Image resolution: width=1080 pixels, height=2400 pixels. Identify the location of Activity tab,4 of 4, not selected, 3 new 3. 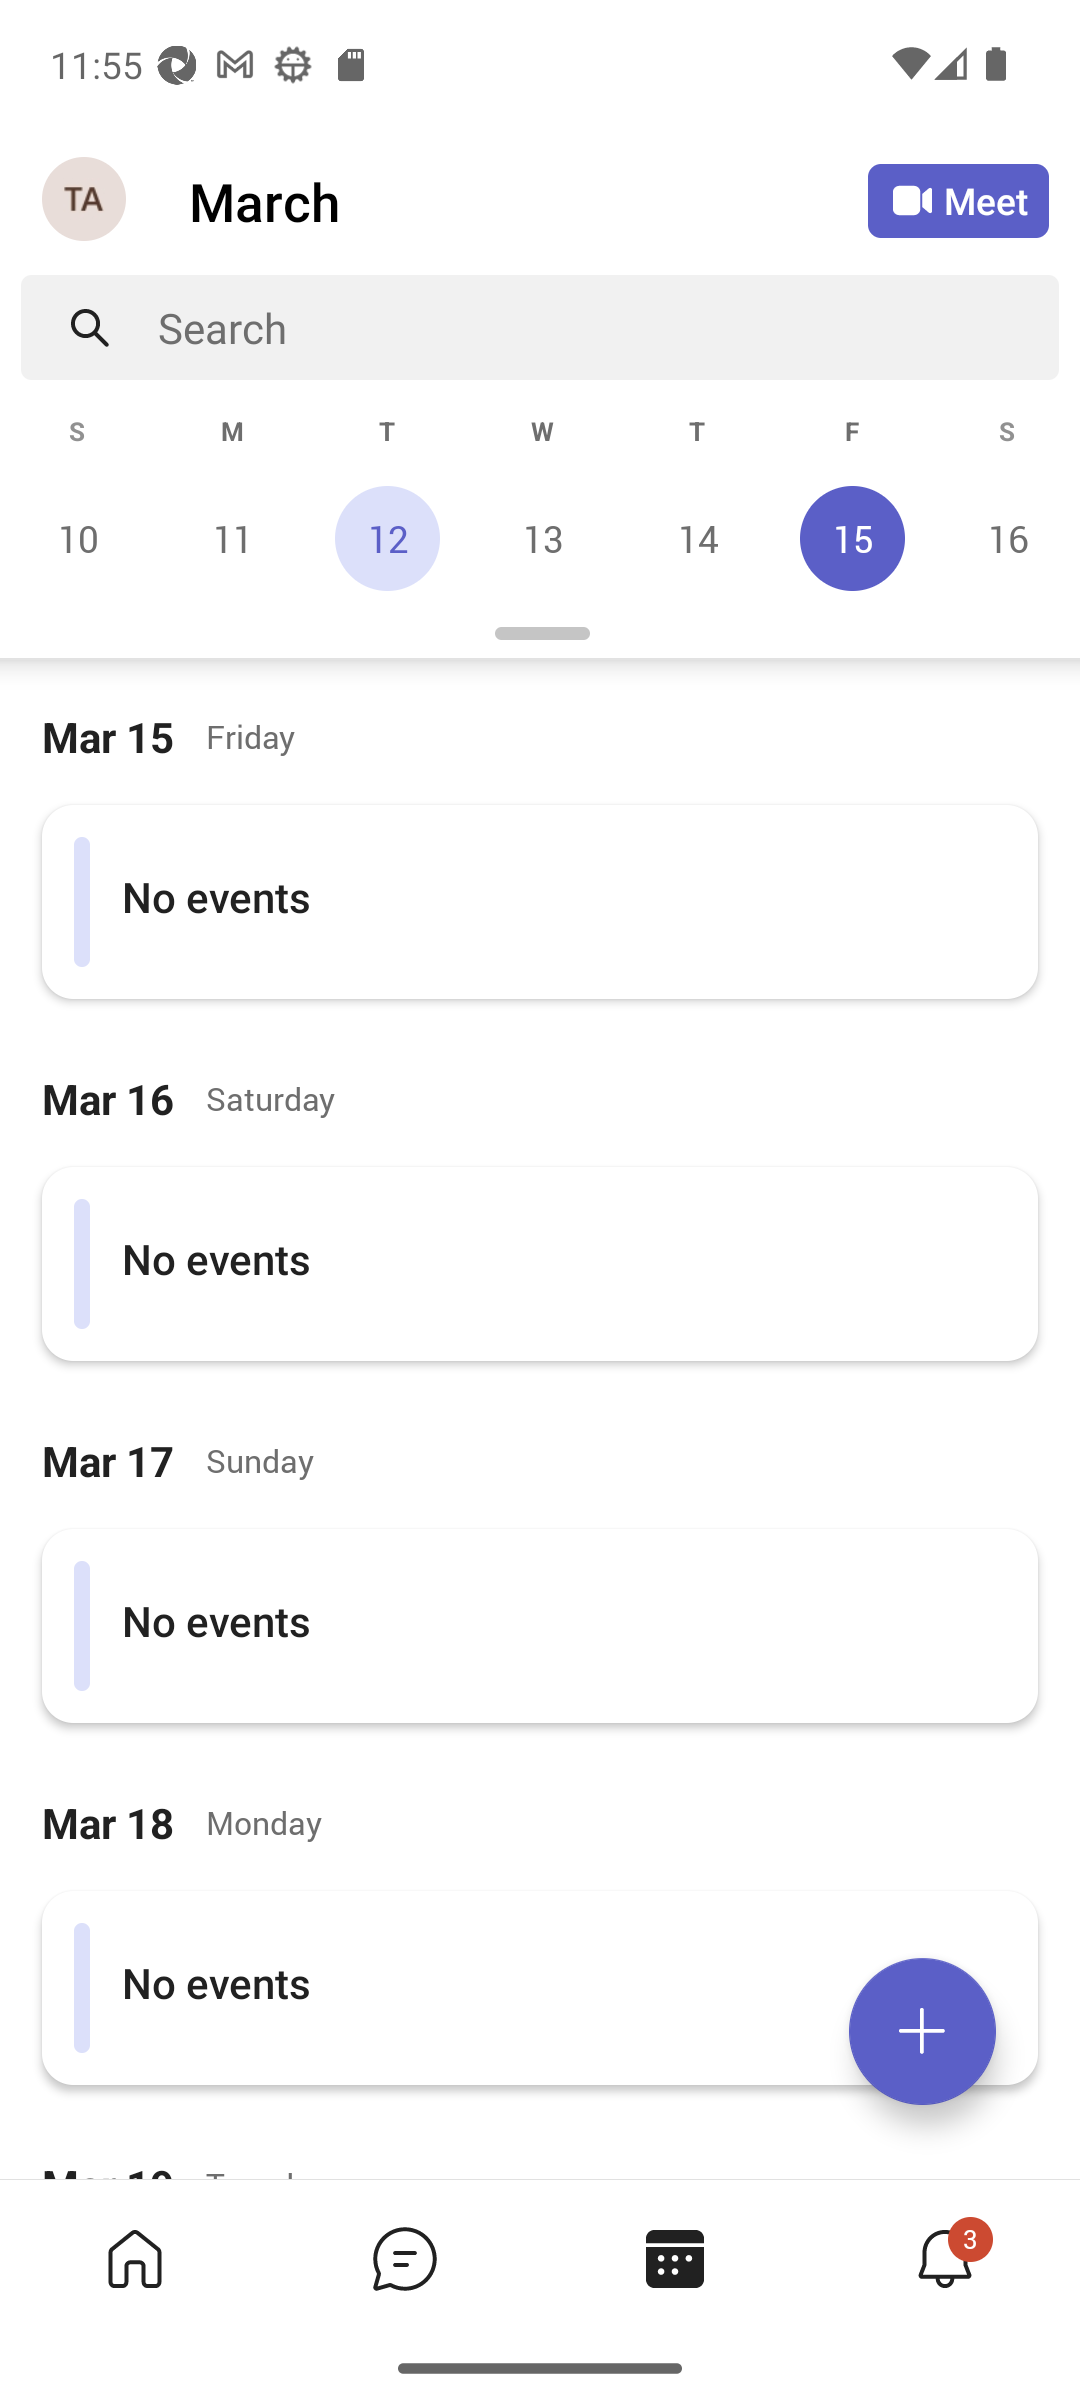
(944, 2258).